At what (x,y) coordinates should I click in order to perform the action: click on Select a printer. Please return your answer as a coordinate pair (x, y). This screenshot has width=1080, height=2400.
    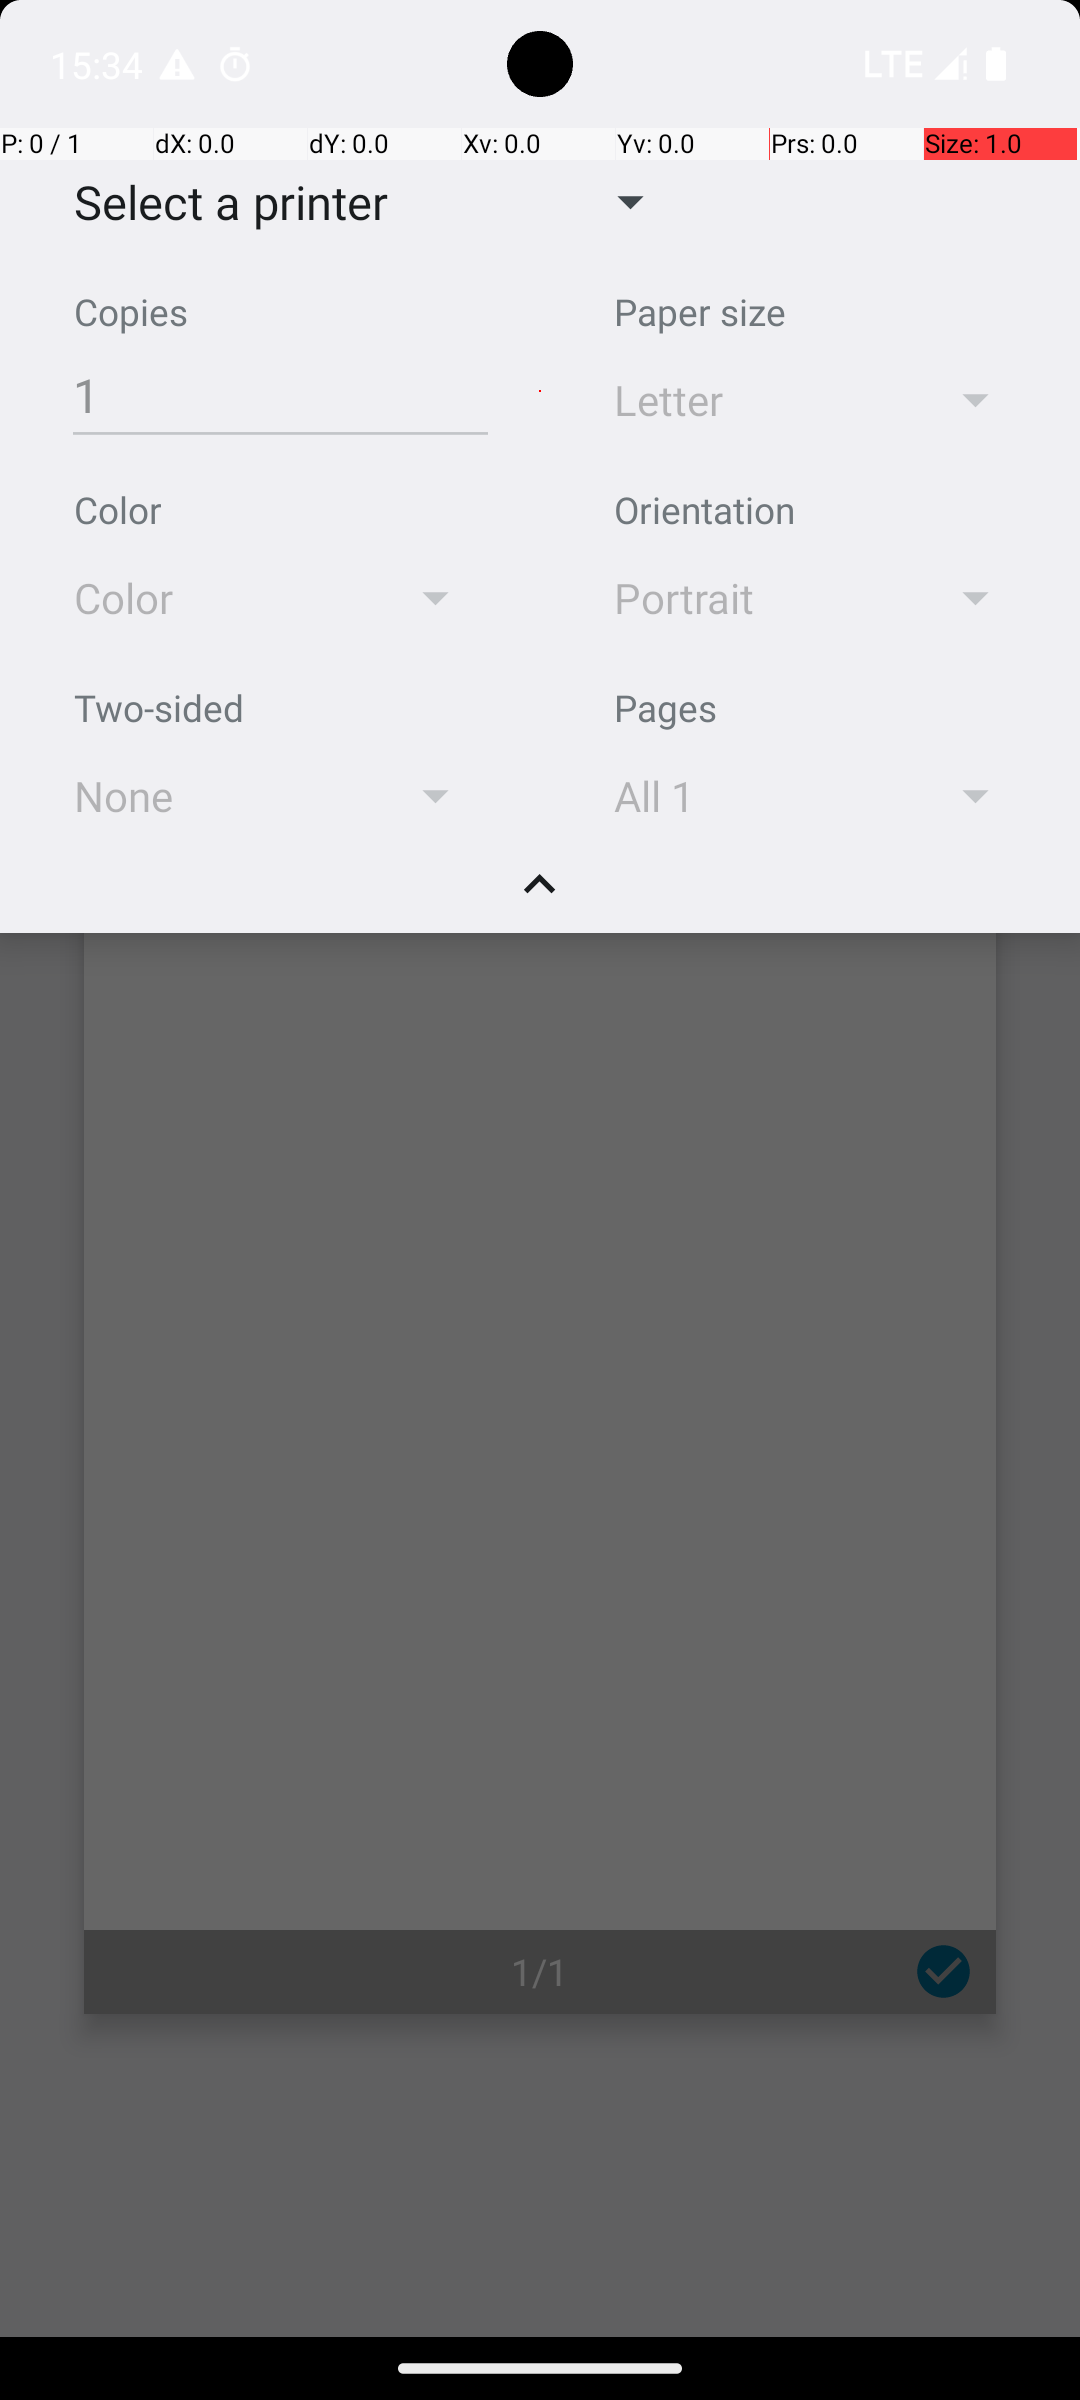
    Looking at the image, I should click on (215, 202).